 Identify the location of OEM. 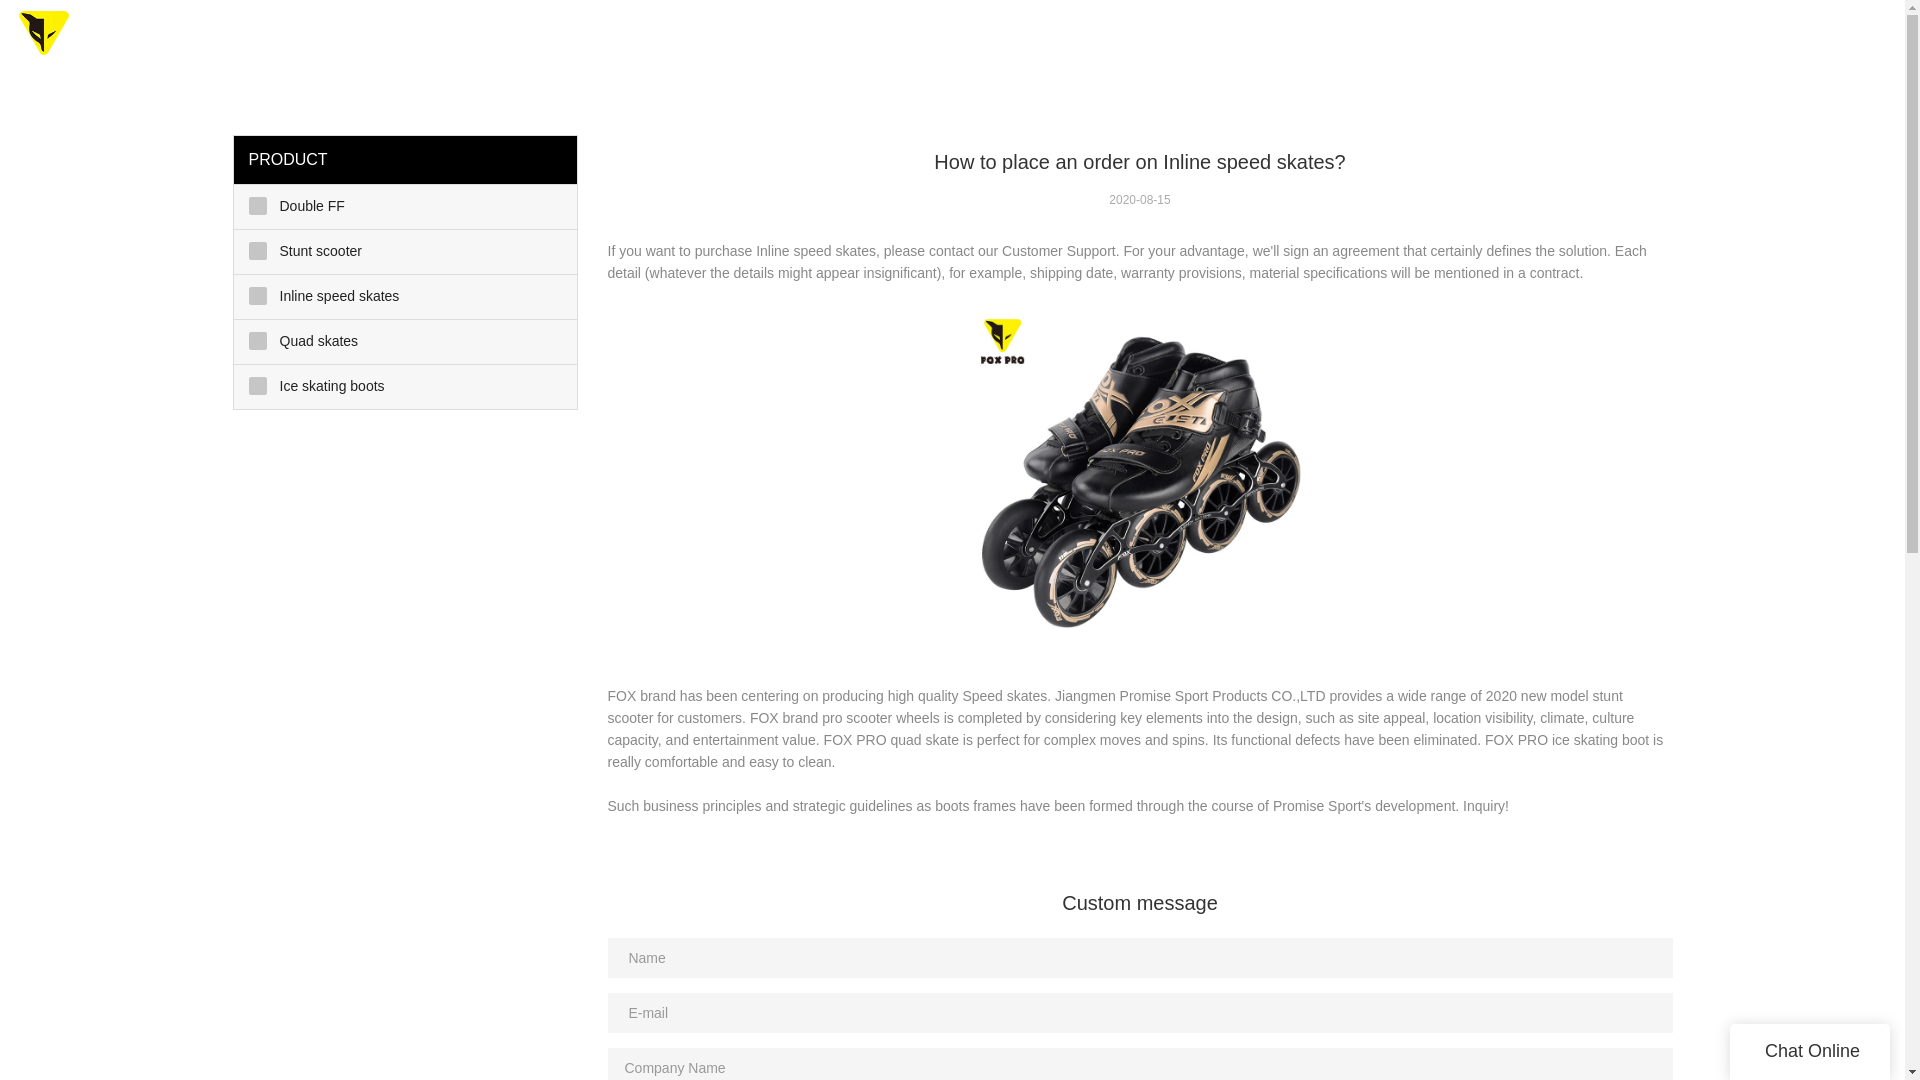
(1030, 40).